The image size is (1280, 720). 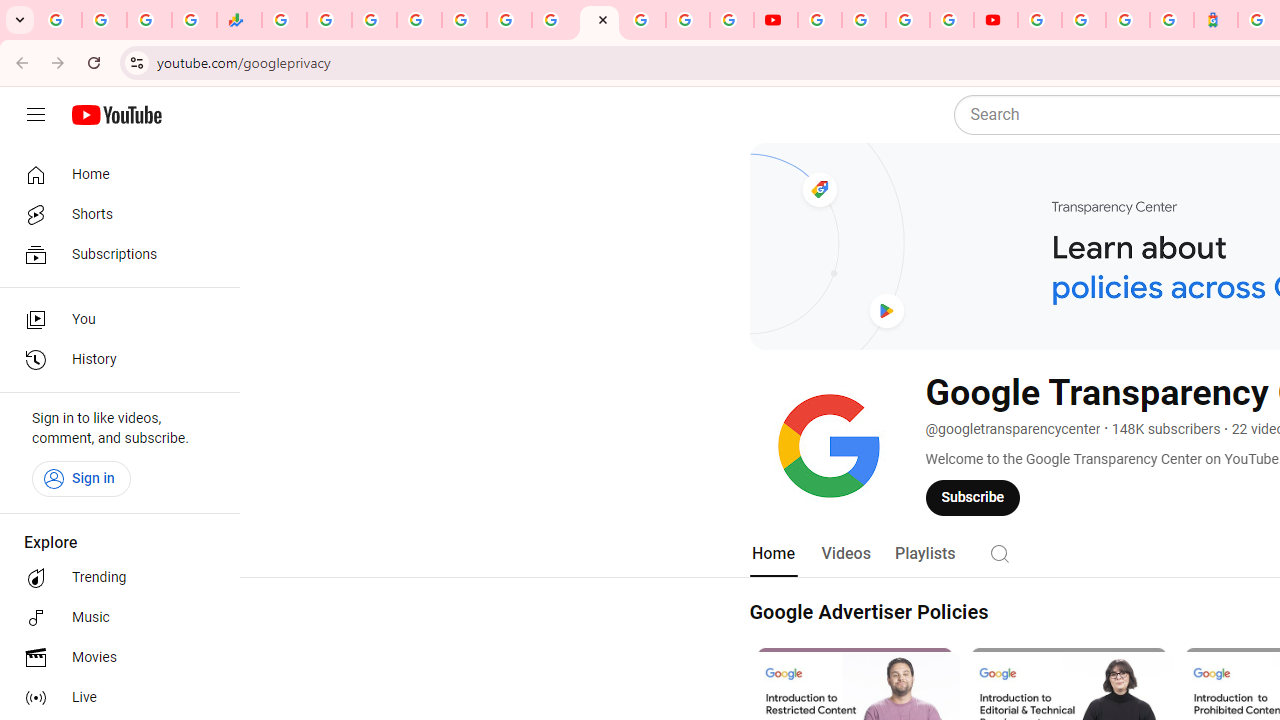 What do you see at coordinates (114, 578) in the screenshot?
I see `Trending` at bounding box center [114, 578].